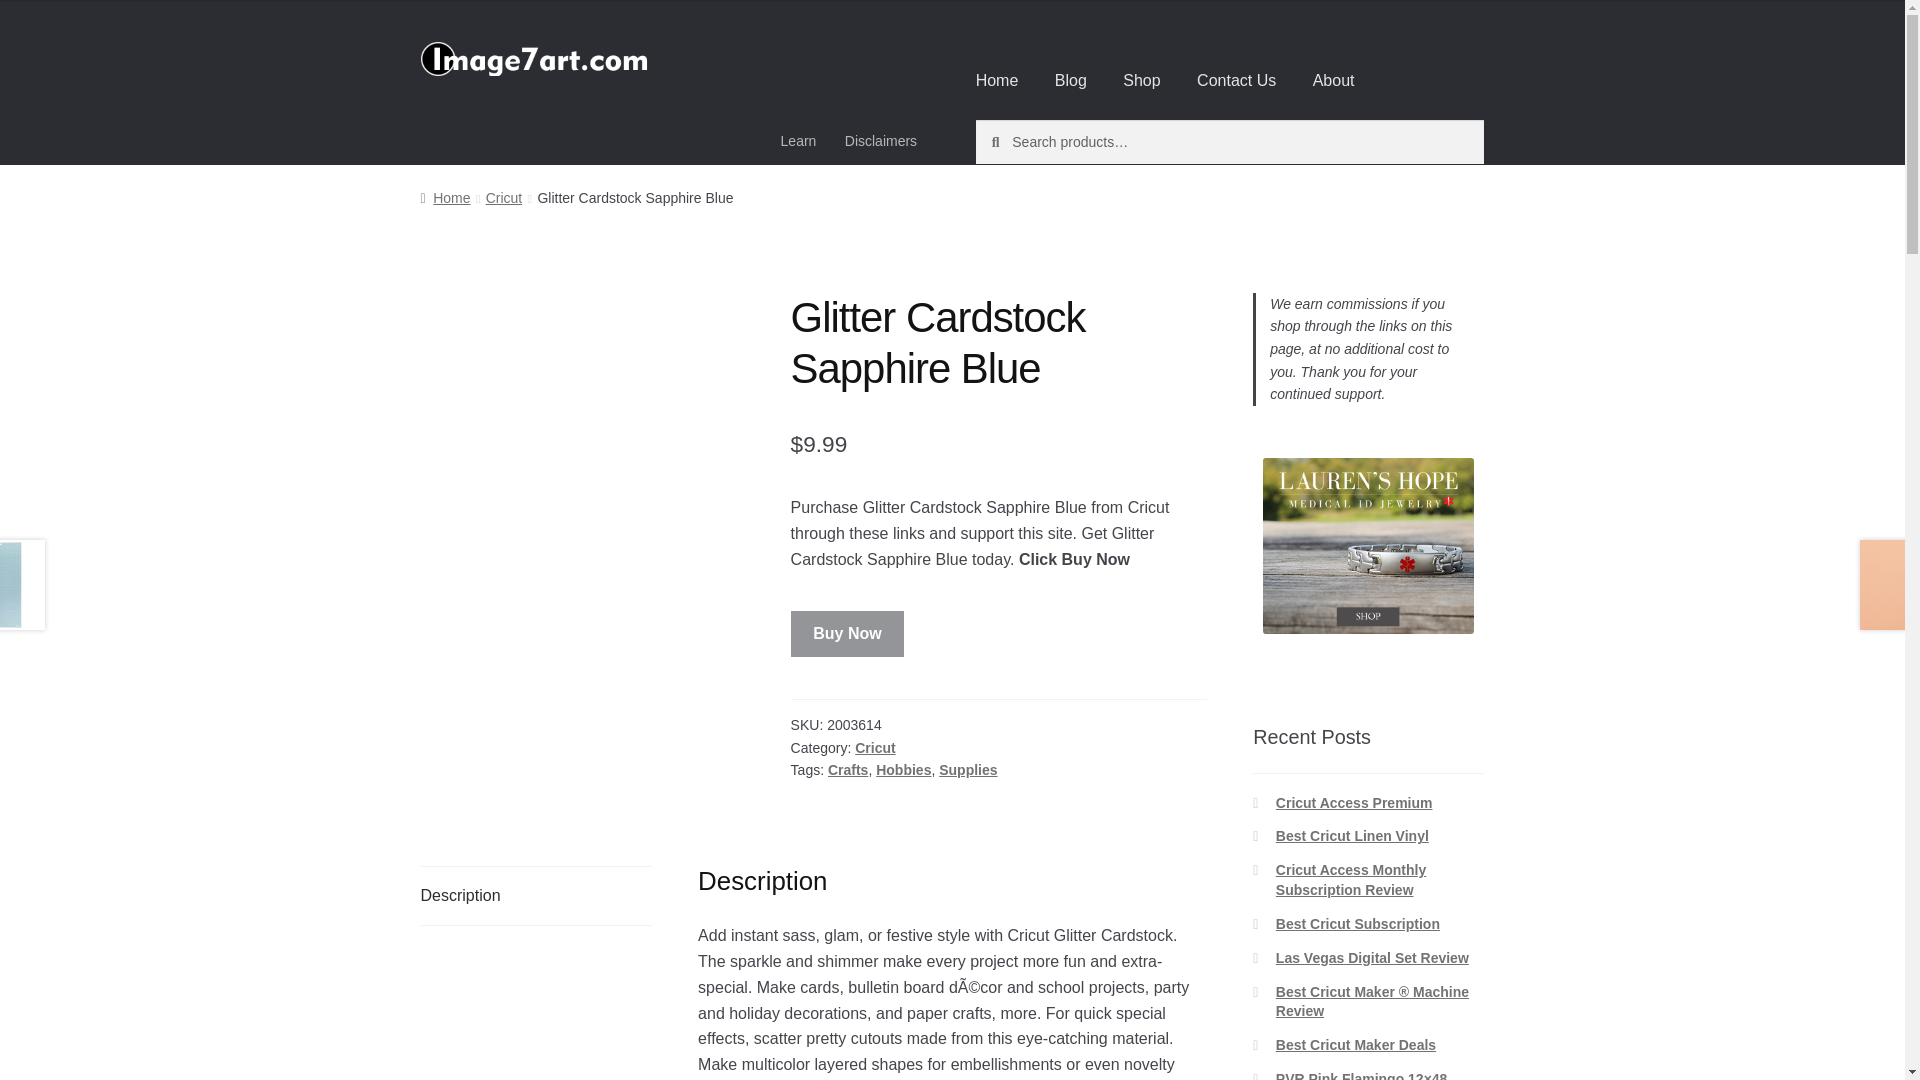 The image size is (1920, 1080). What do you see at coordinates (881, 140) in the screenshot?
I see `Disclaimers` at bounding box center [881, 140].